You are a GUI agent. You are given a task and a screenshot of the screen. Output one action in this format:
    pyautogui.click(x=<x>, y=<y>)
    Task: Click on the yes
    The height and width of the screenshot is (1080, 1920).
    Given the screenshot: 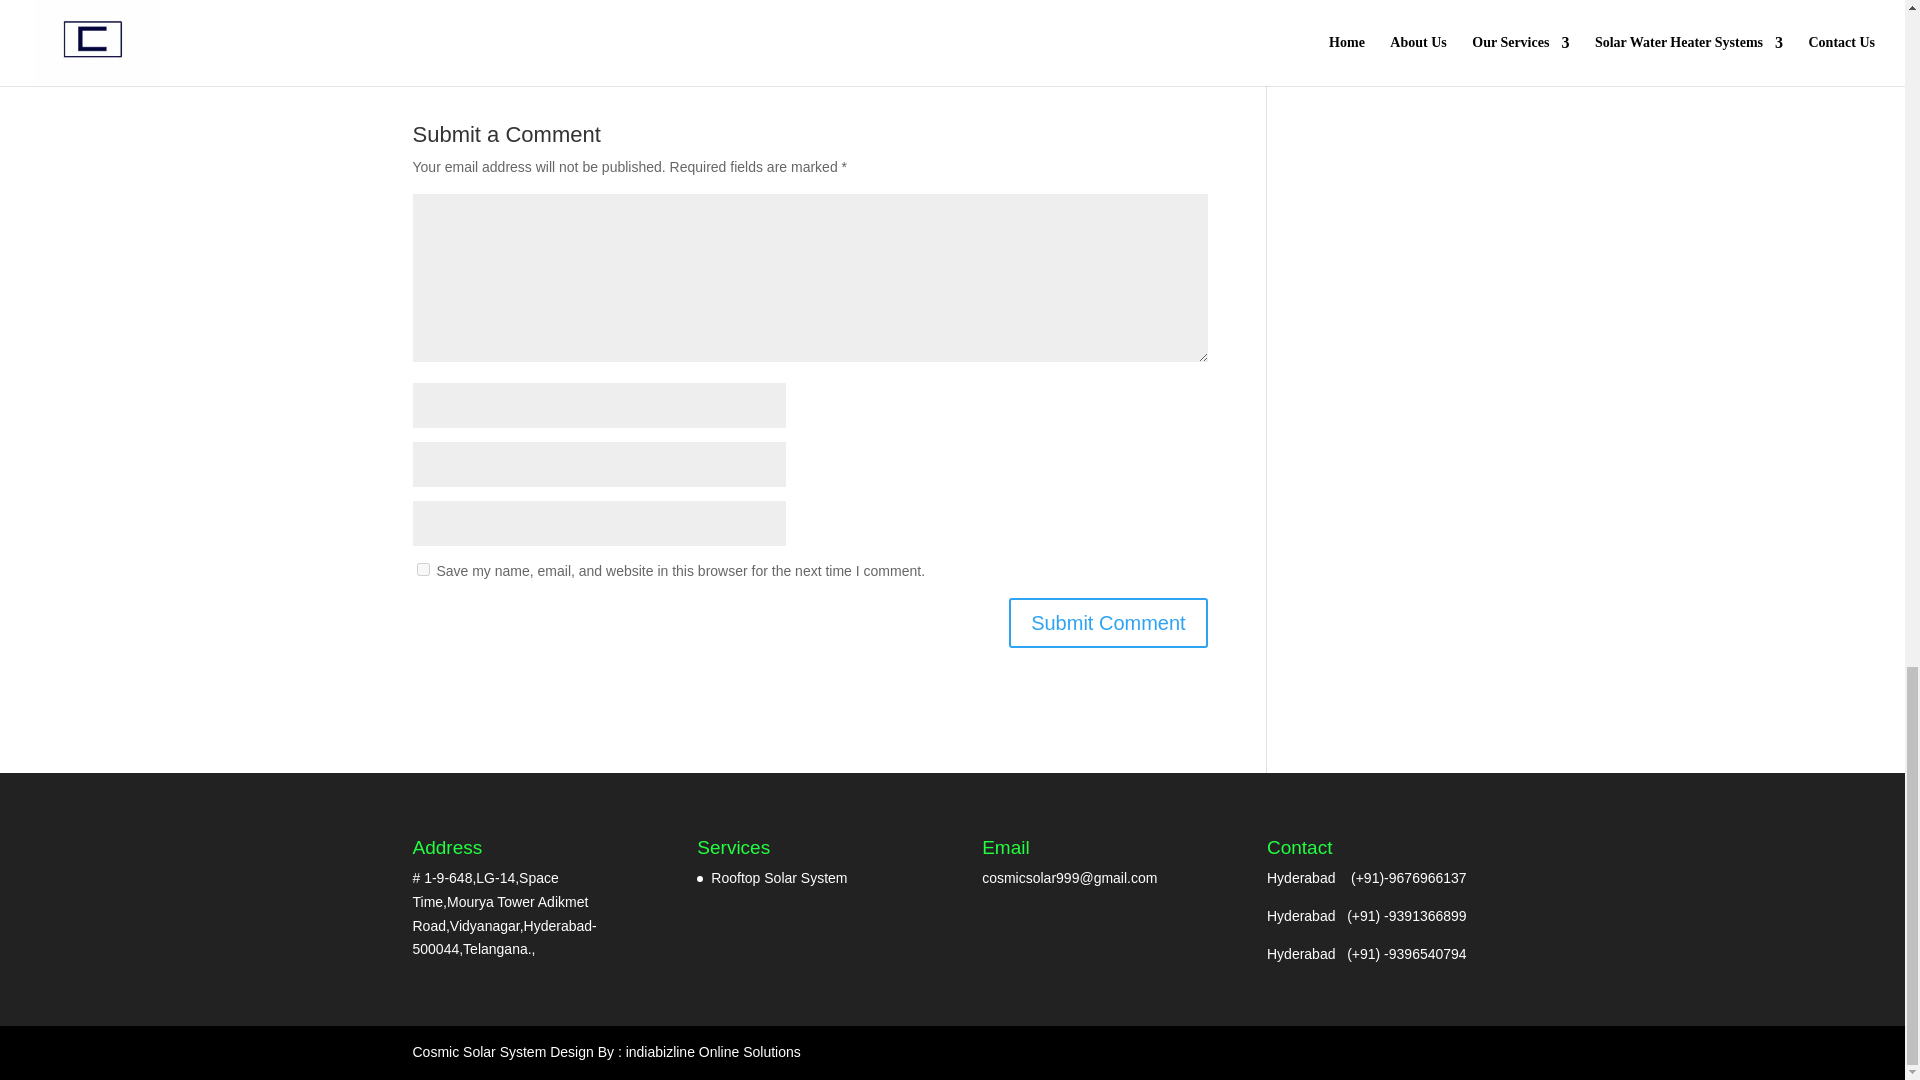 What is the action you would take?
    pyautogui.click(x=422, y=568)
    